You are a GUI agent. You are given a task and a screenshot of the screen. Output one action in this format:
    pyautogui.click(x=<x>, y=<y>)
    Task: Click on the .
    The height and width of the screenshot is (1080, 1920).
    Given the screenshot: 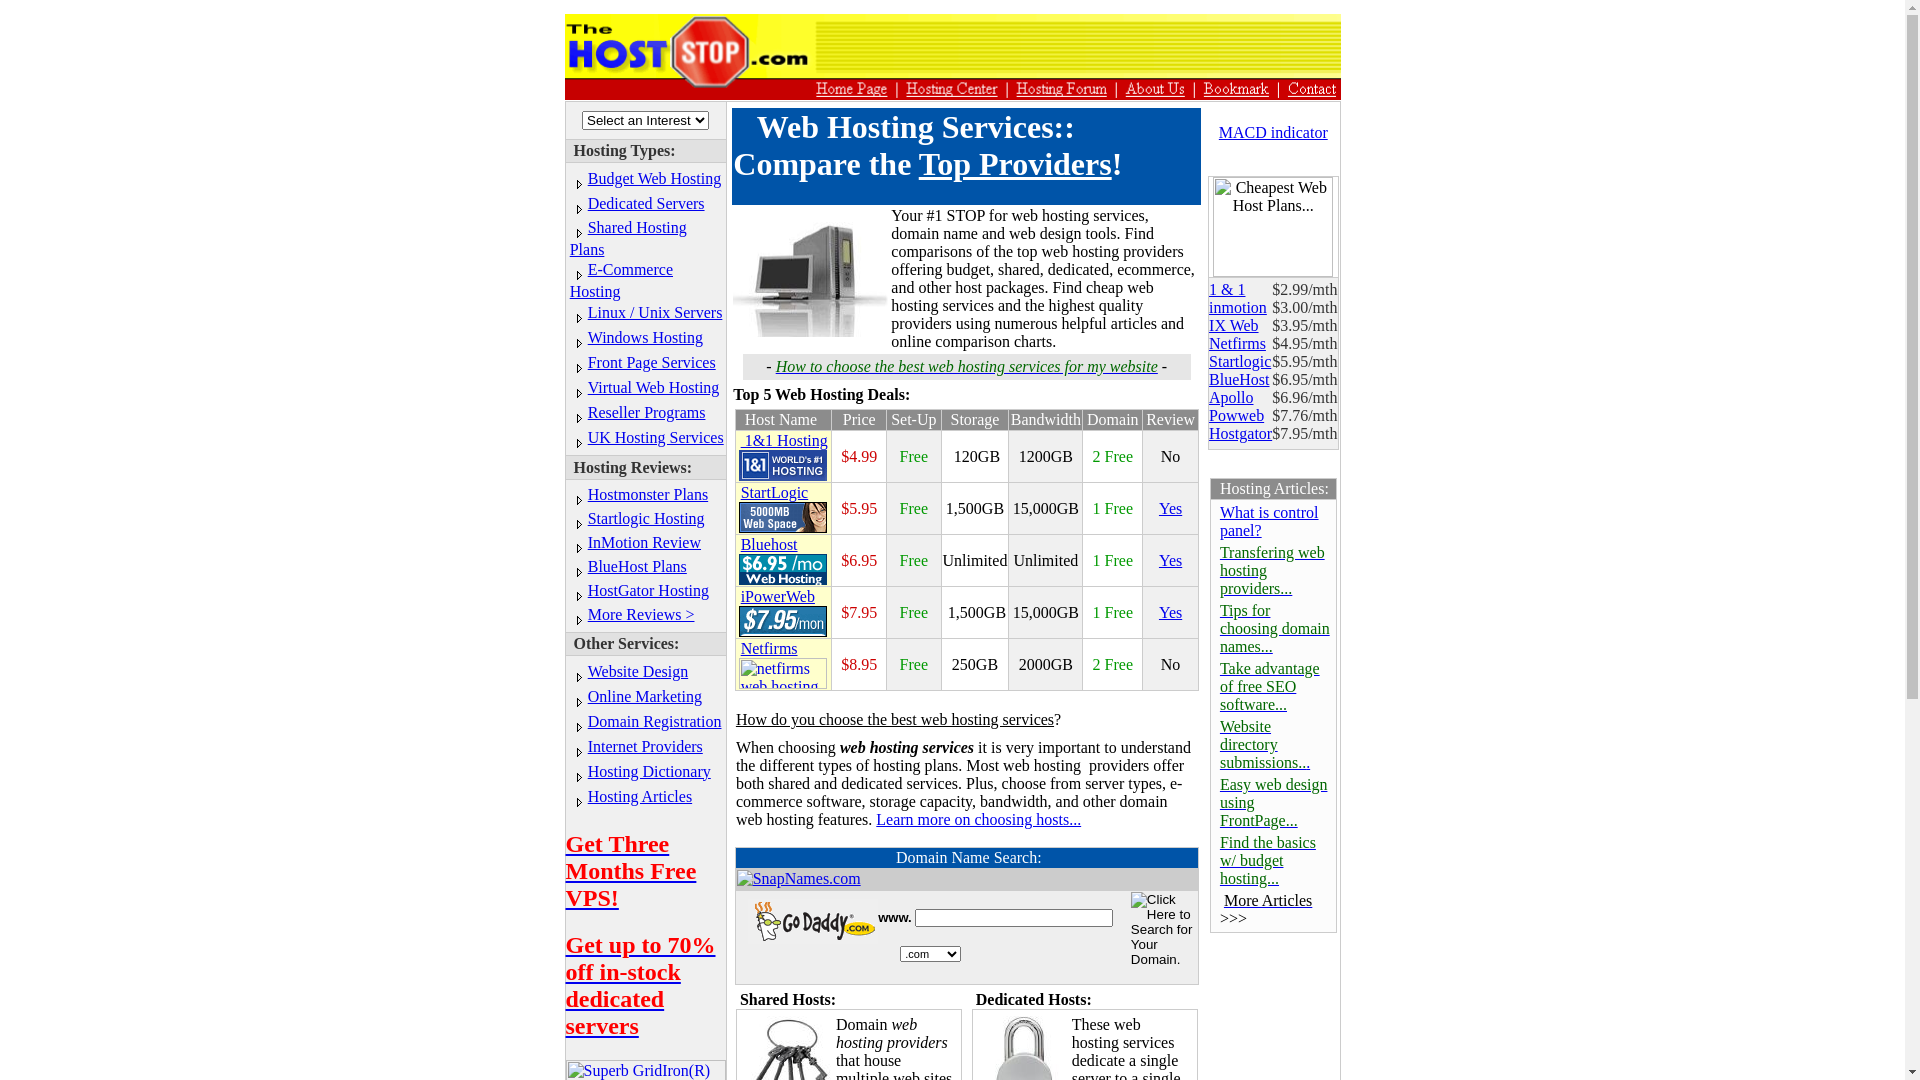 What is the action you would take?
    pyautogui.click(x=1308, y=762)
    